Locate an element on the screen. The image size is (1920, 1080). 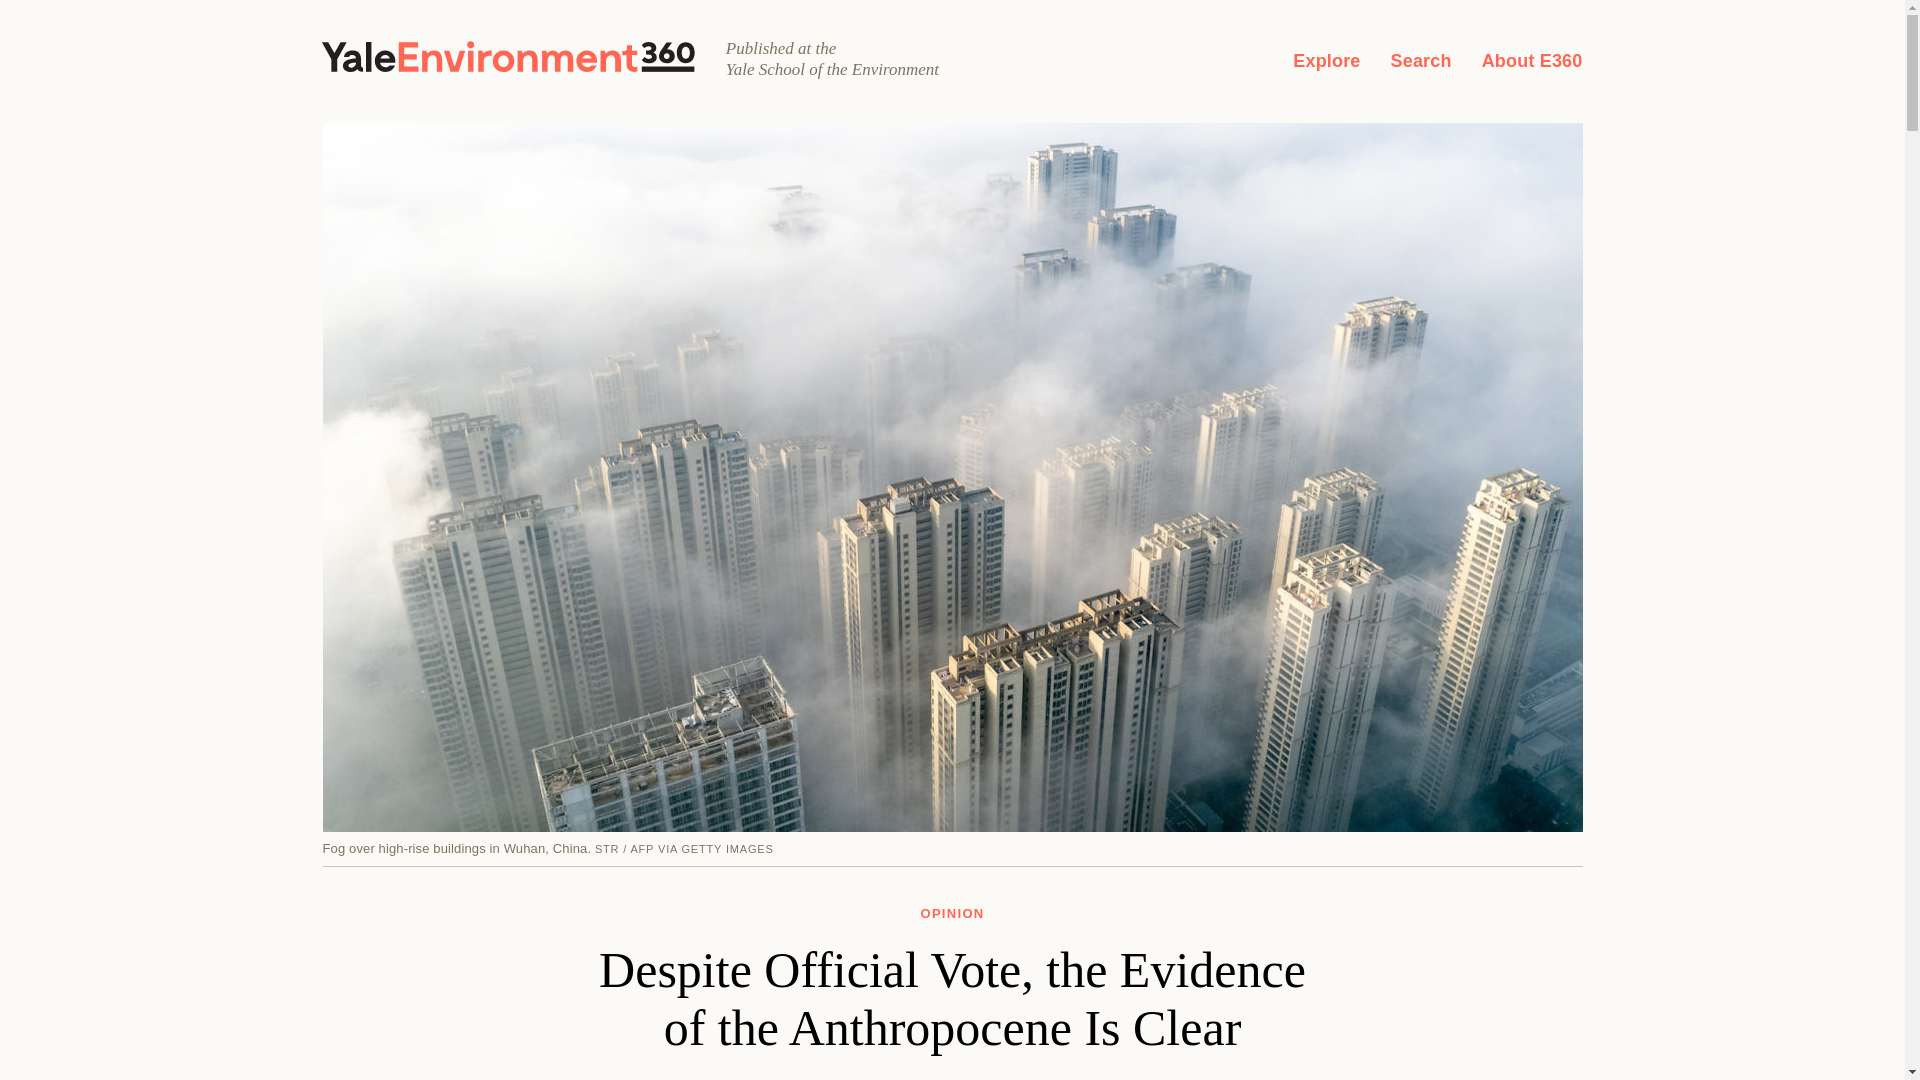
Explore is located at coordinates (1326, 60).